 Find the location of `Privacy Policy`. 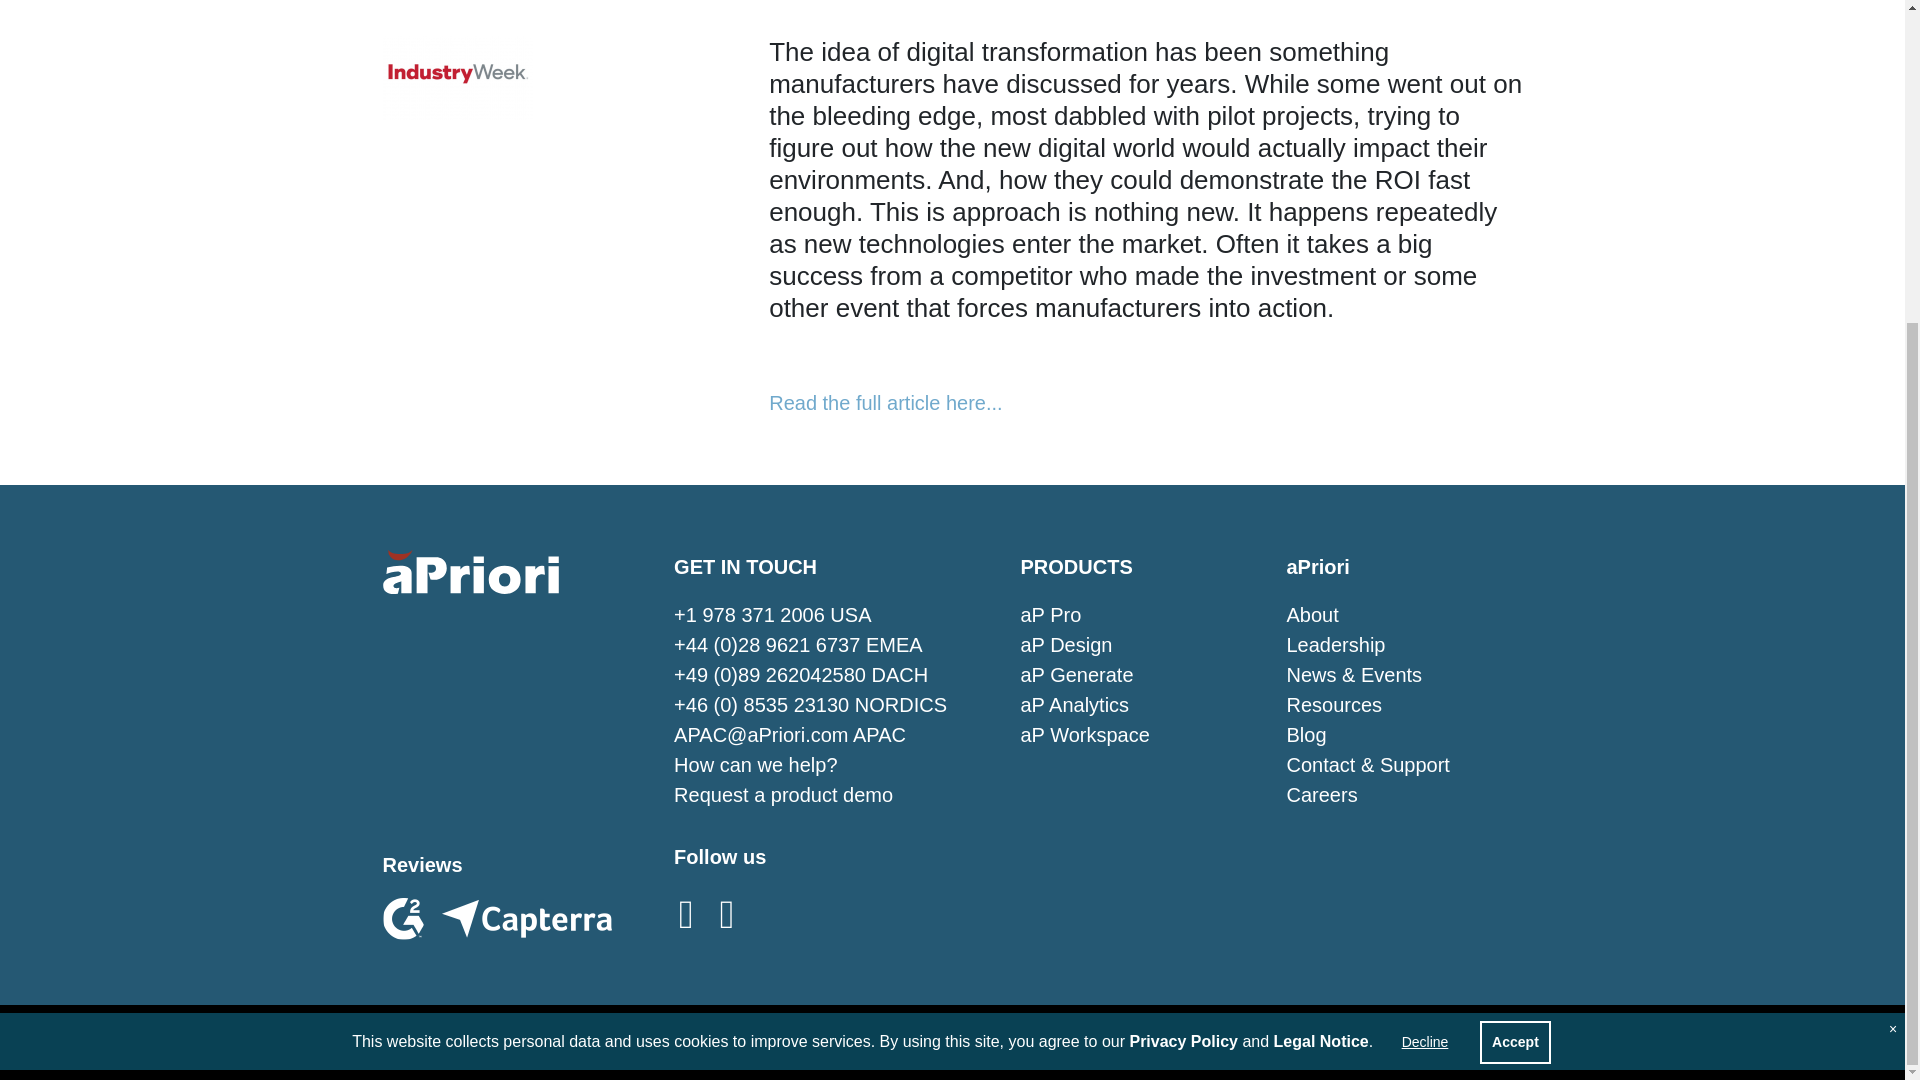

Privacy Policy is located at coordinates (1183, 593).